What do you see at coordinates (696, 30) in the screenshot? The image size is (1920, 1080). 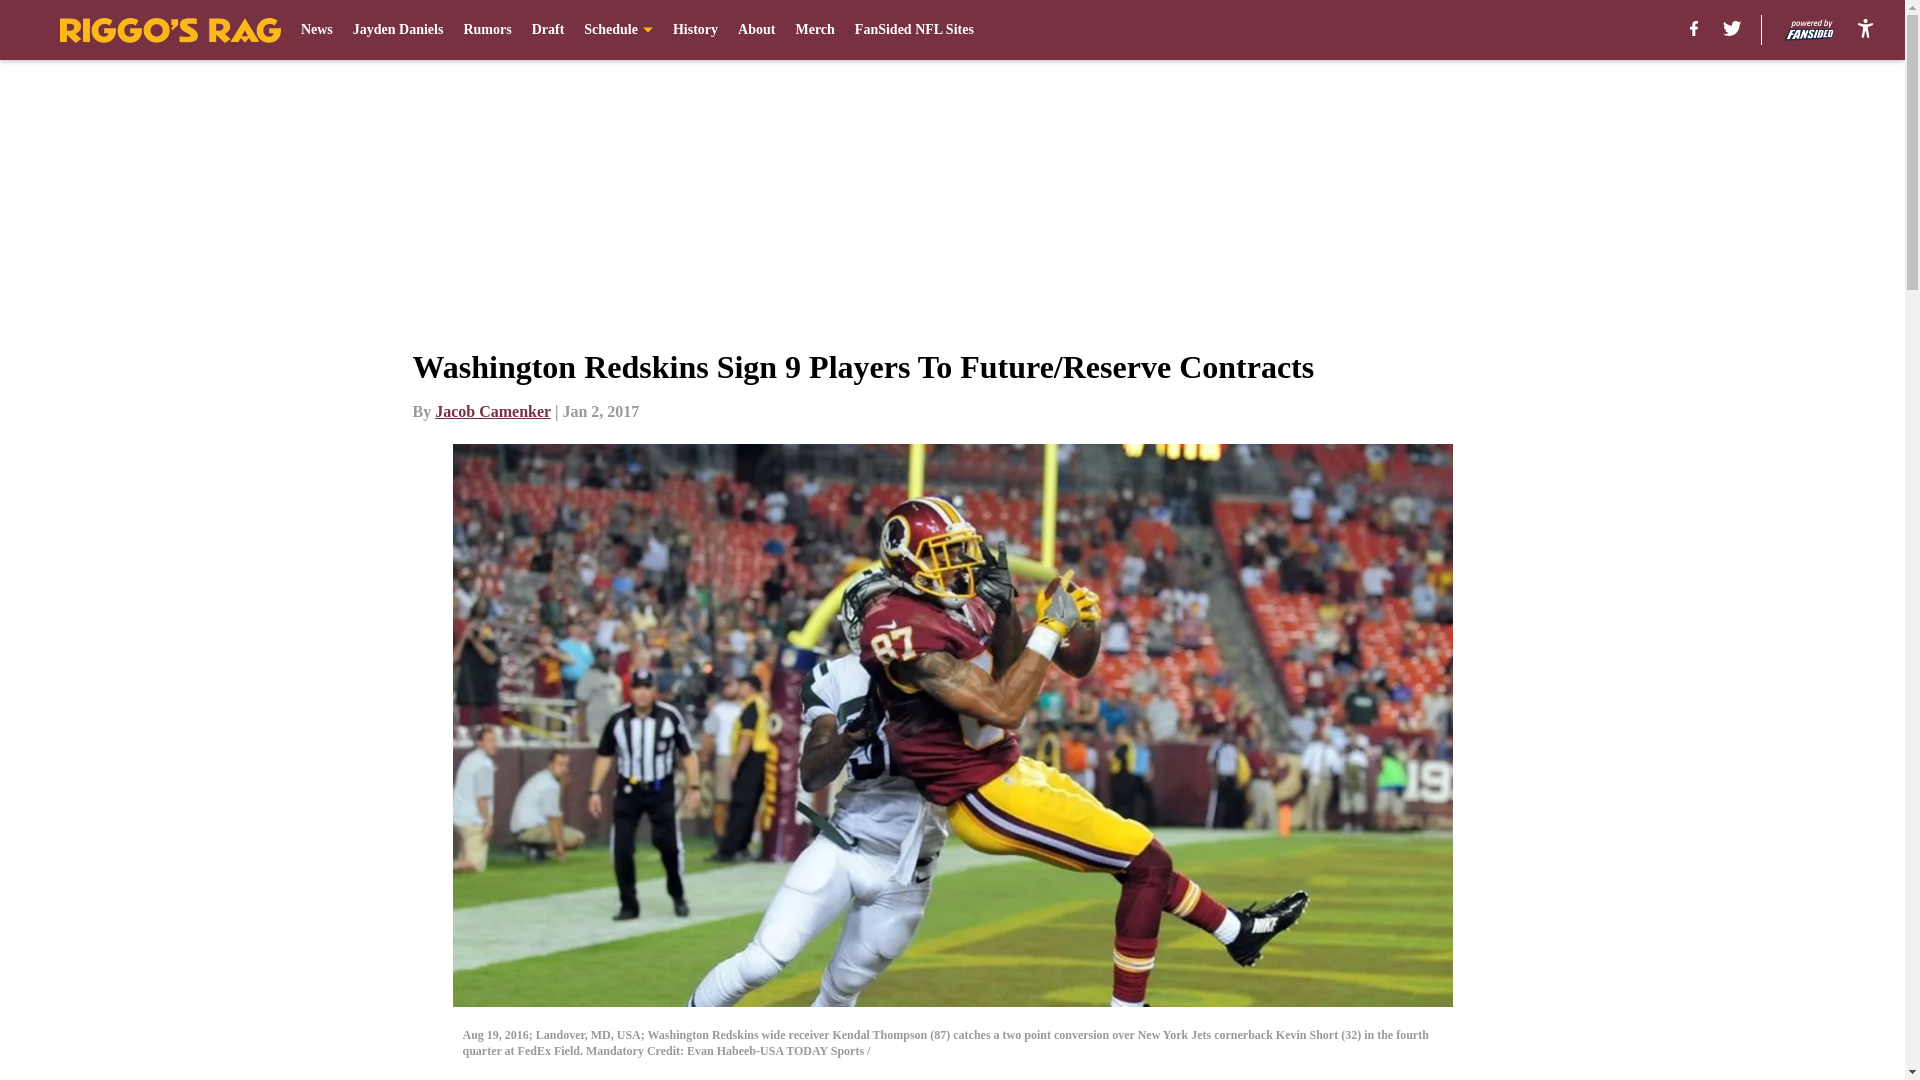 I see `History` at bounding box center [696, 30].